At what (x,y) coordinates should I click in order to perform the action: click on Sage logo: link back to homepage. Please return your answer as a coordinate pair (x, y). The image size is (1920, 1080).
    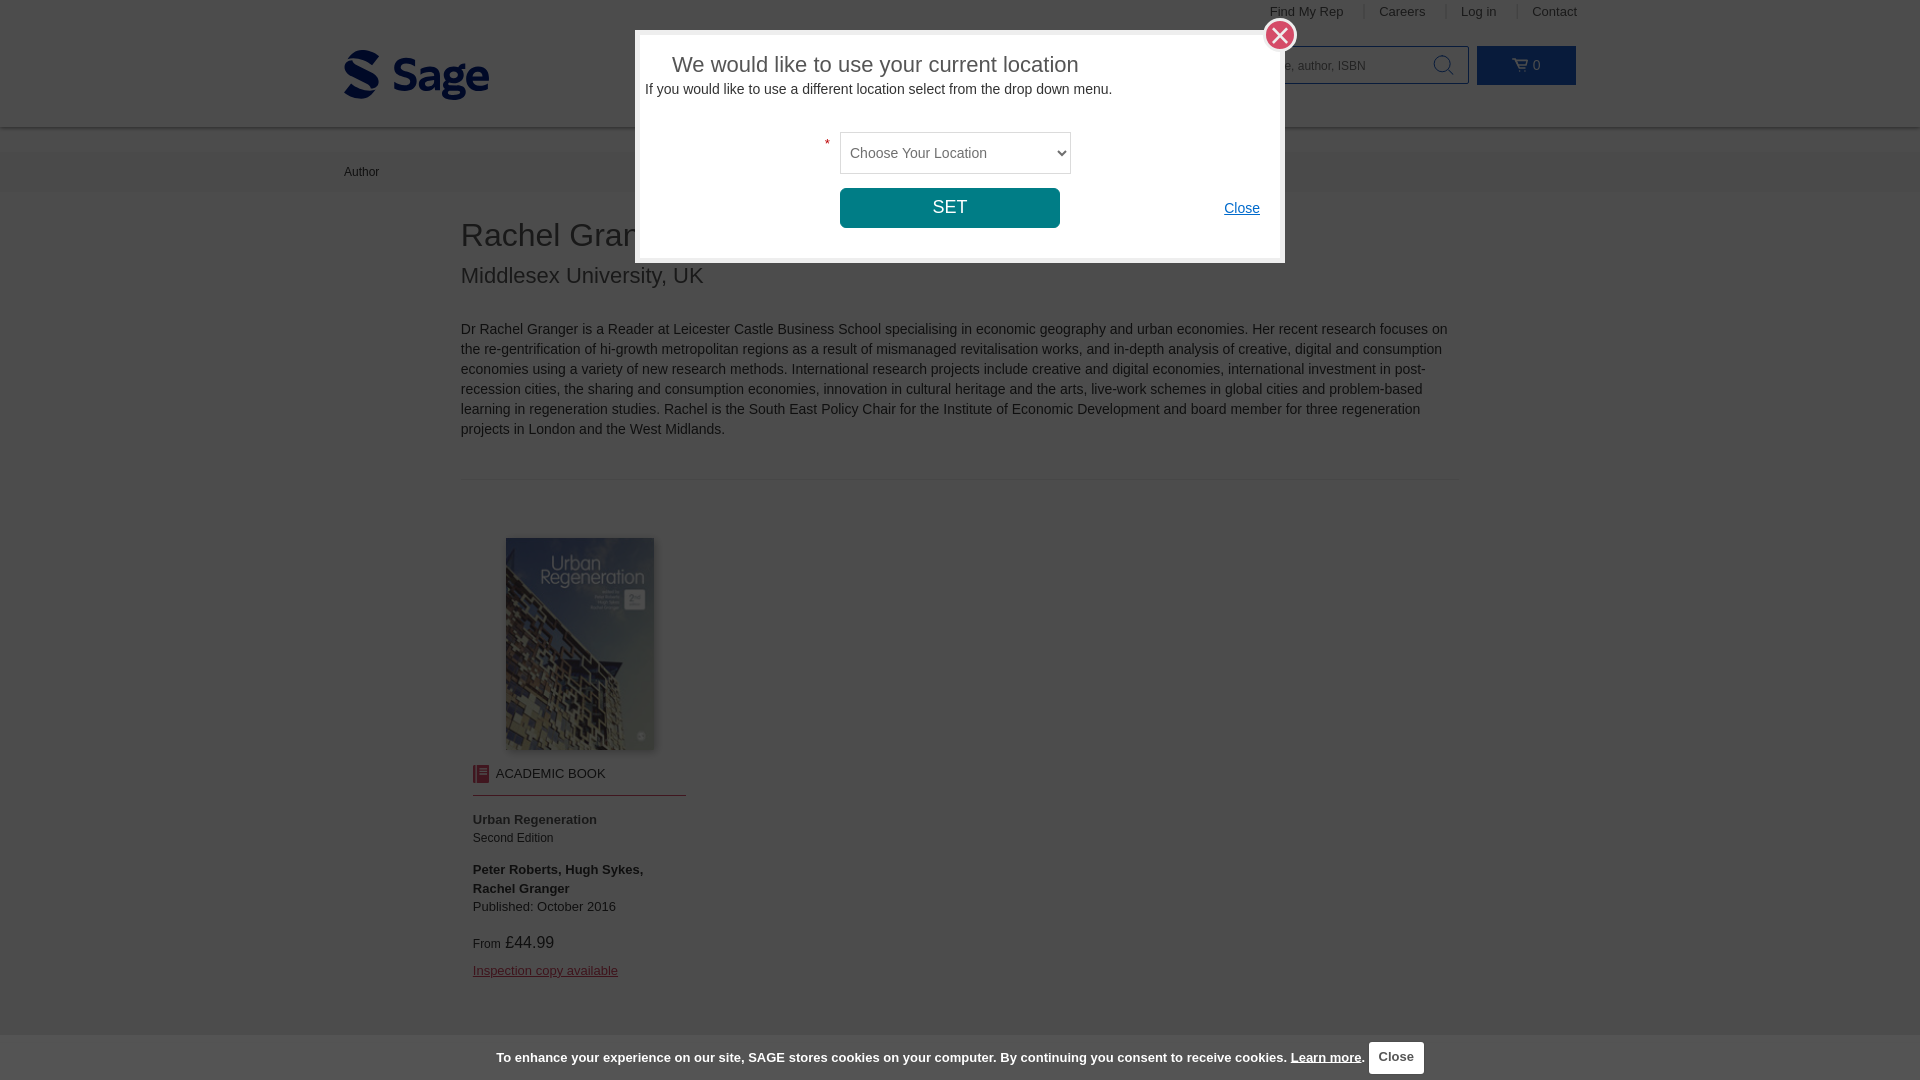
    Looking at the image, I should click on (416, 74).